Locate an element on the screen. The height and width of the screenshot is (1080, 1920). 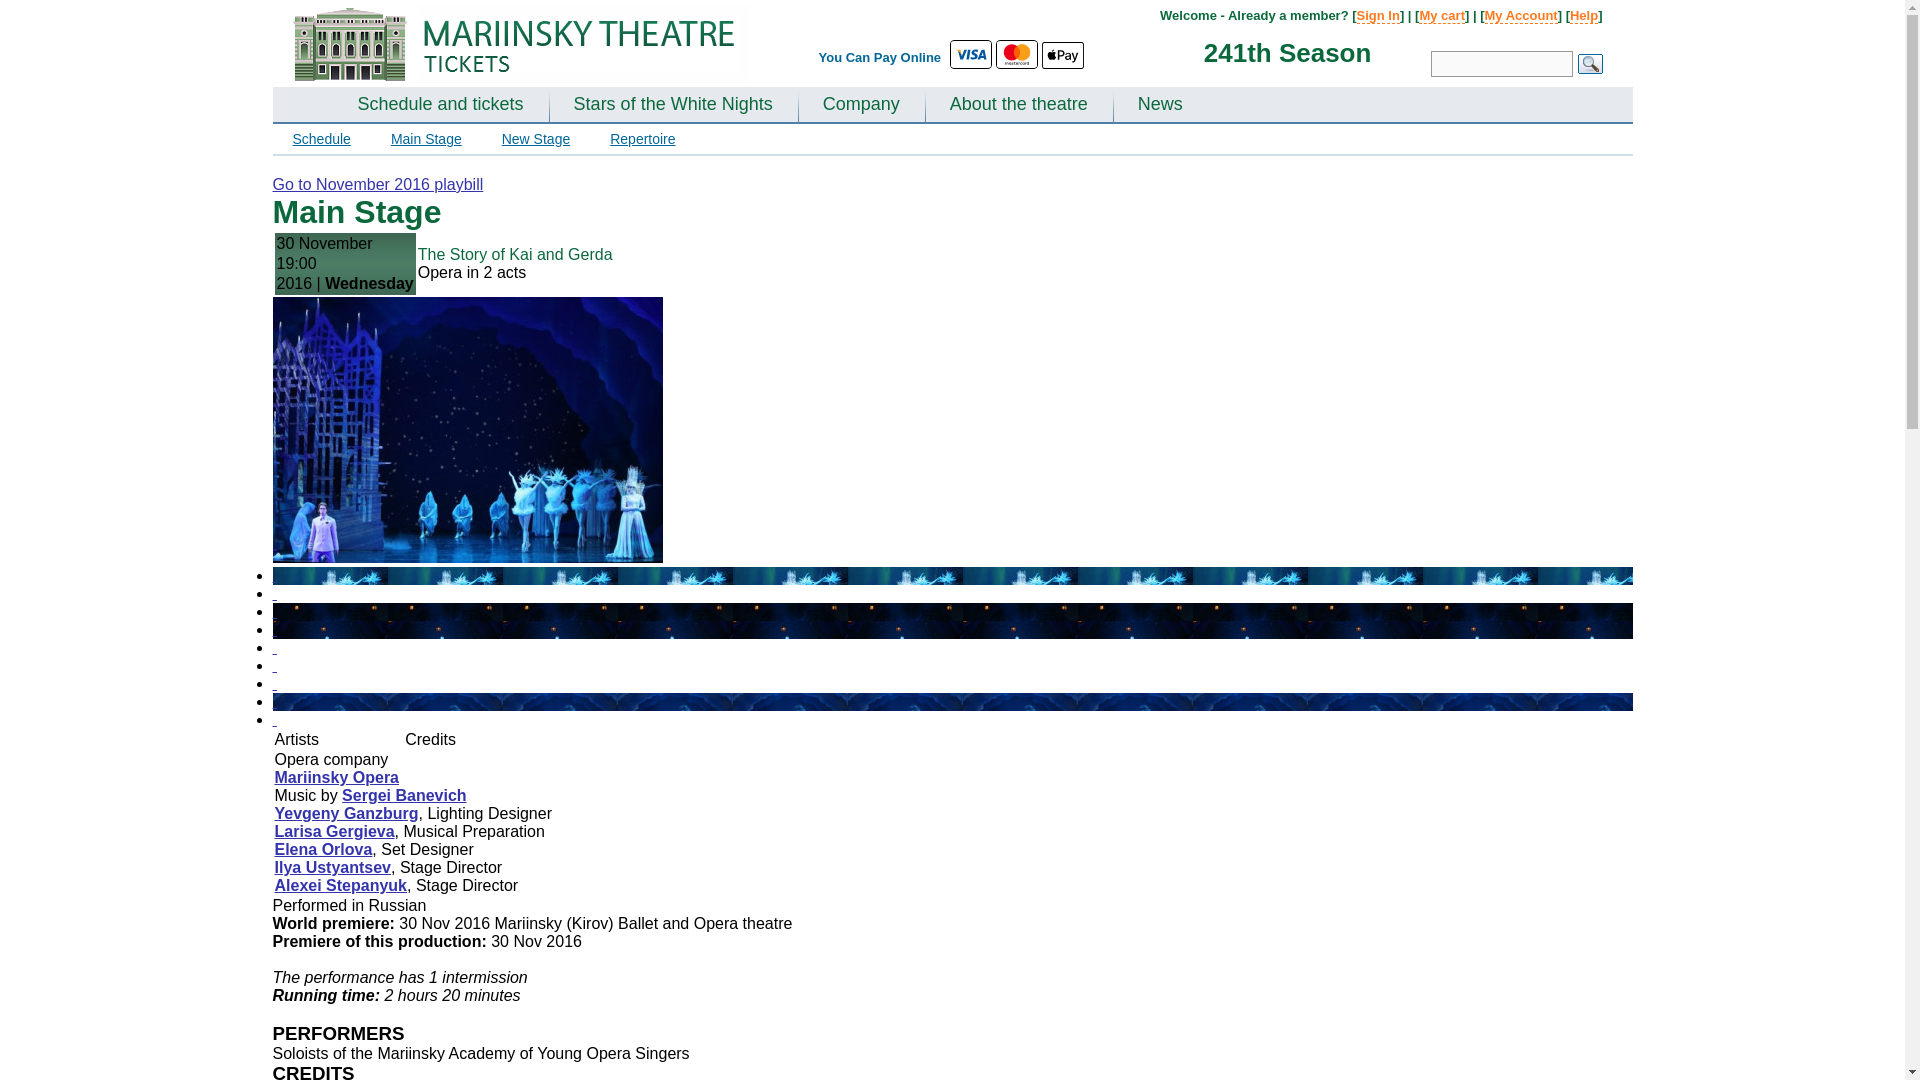
New Stage is located at coordinates (535, 139).